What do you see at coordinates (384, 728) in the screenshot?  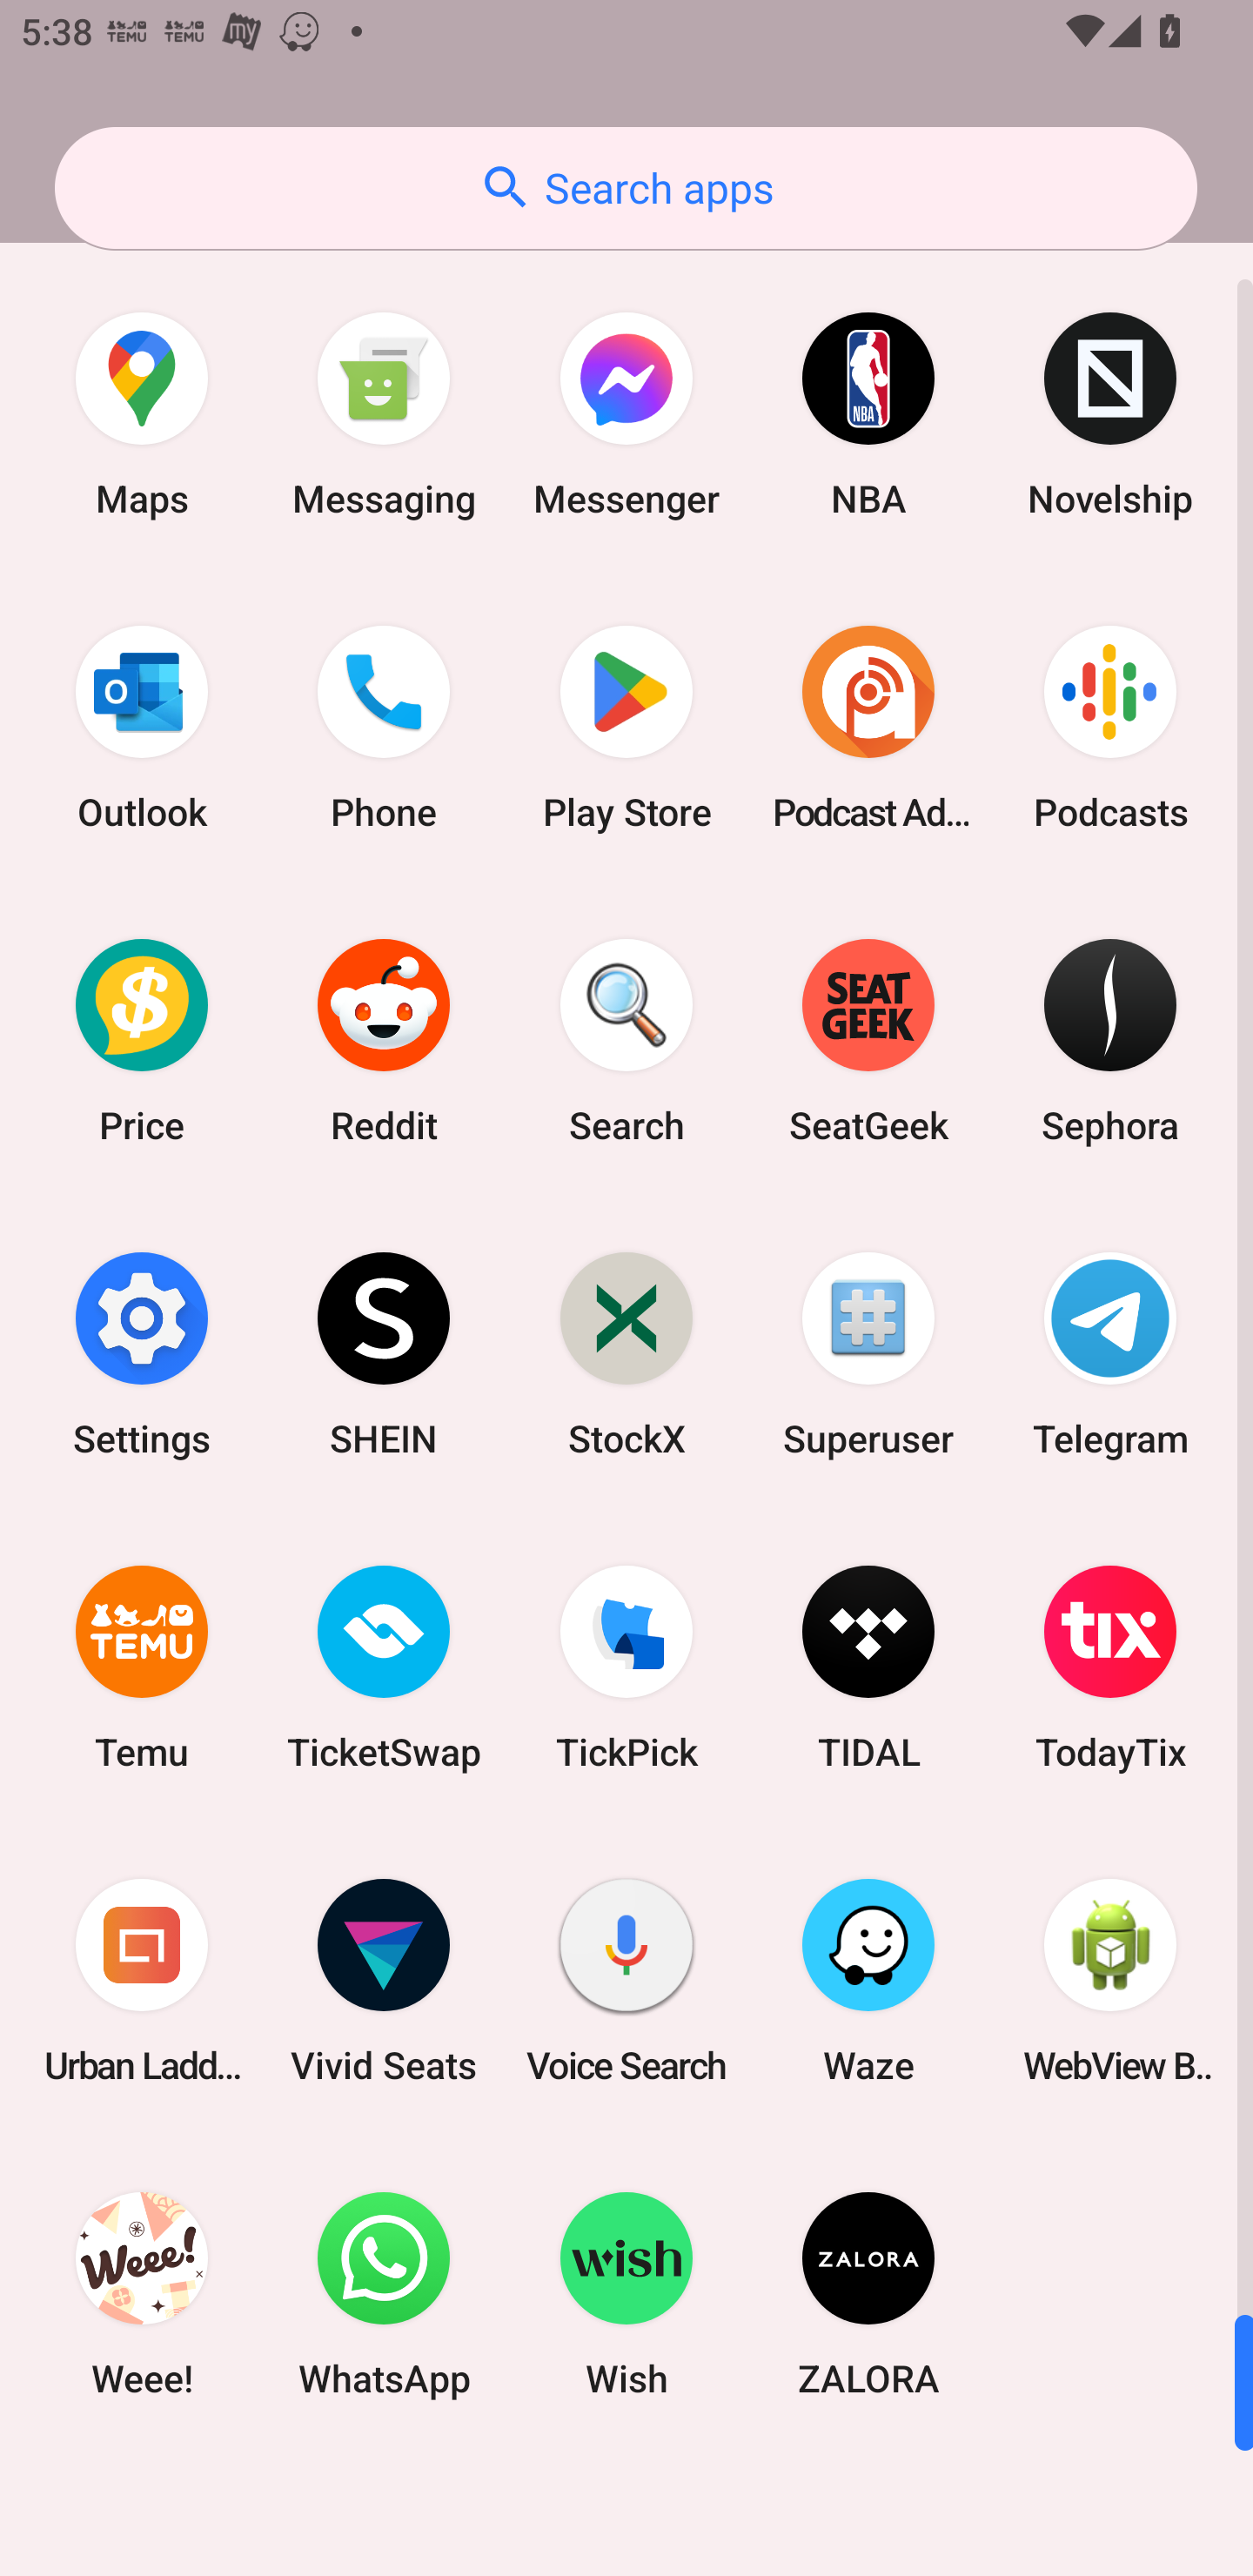 I see `Phone` at bounding box center [384, 728].